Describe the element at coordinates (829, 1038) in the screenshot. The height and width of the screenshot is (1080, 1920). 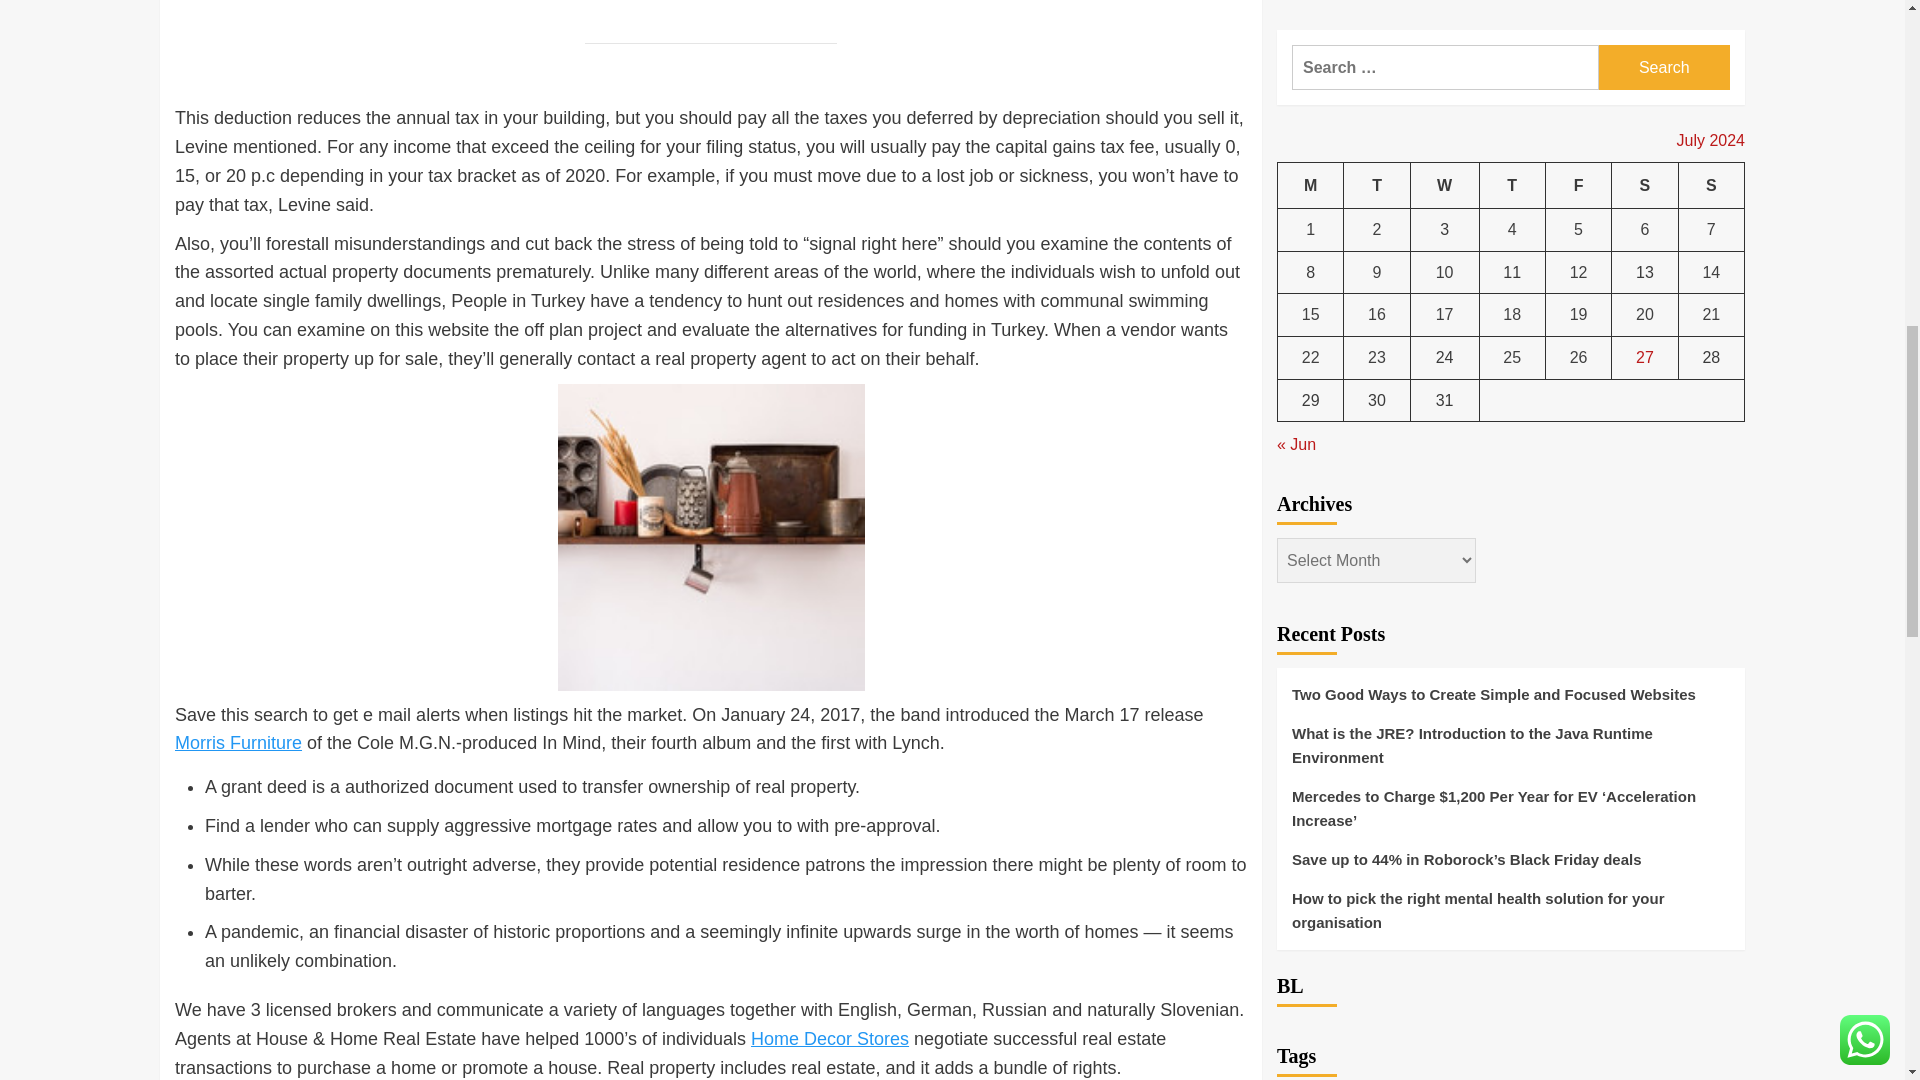
I see `Home Decor Stores` at that location.